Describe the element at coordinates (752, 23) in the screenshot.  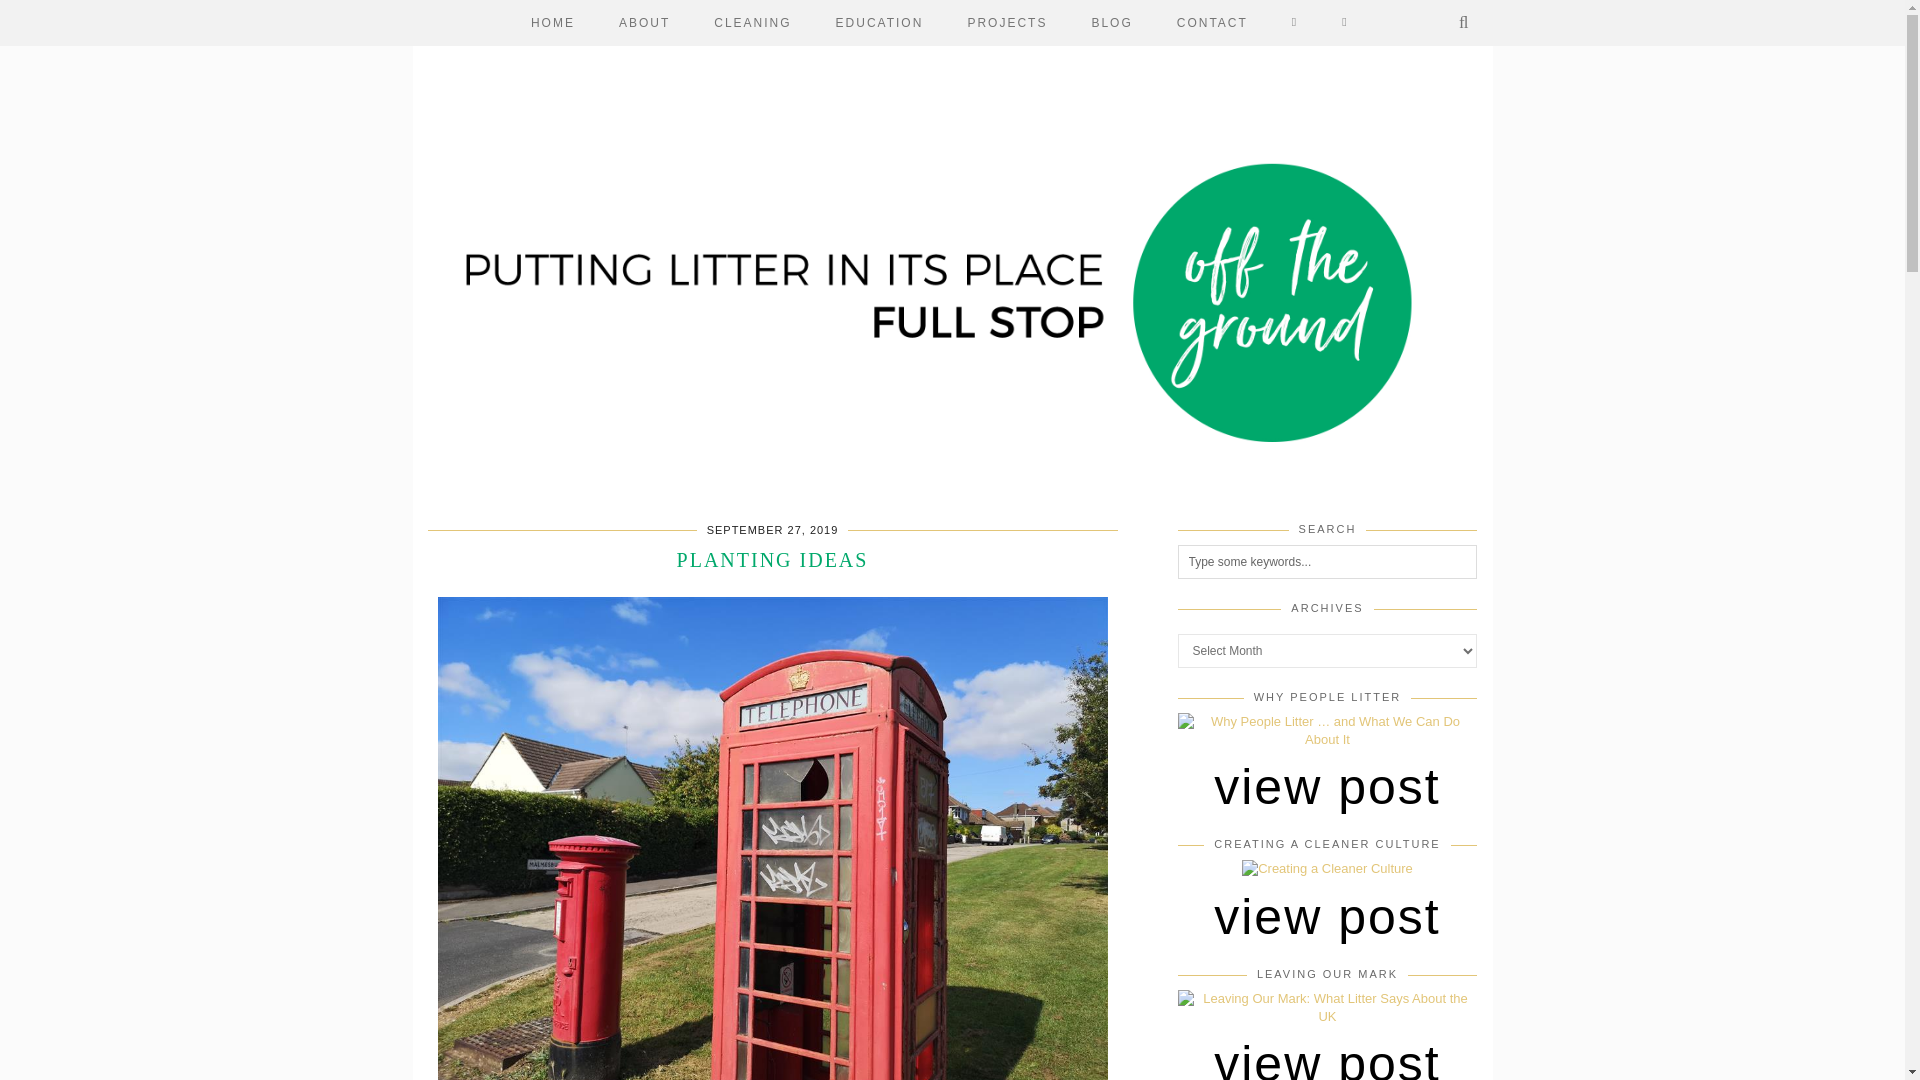
I see `CLEANING` at that location.